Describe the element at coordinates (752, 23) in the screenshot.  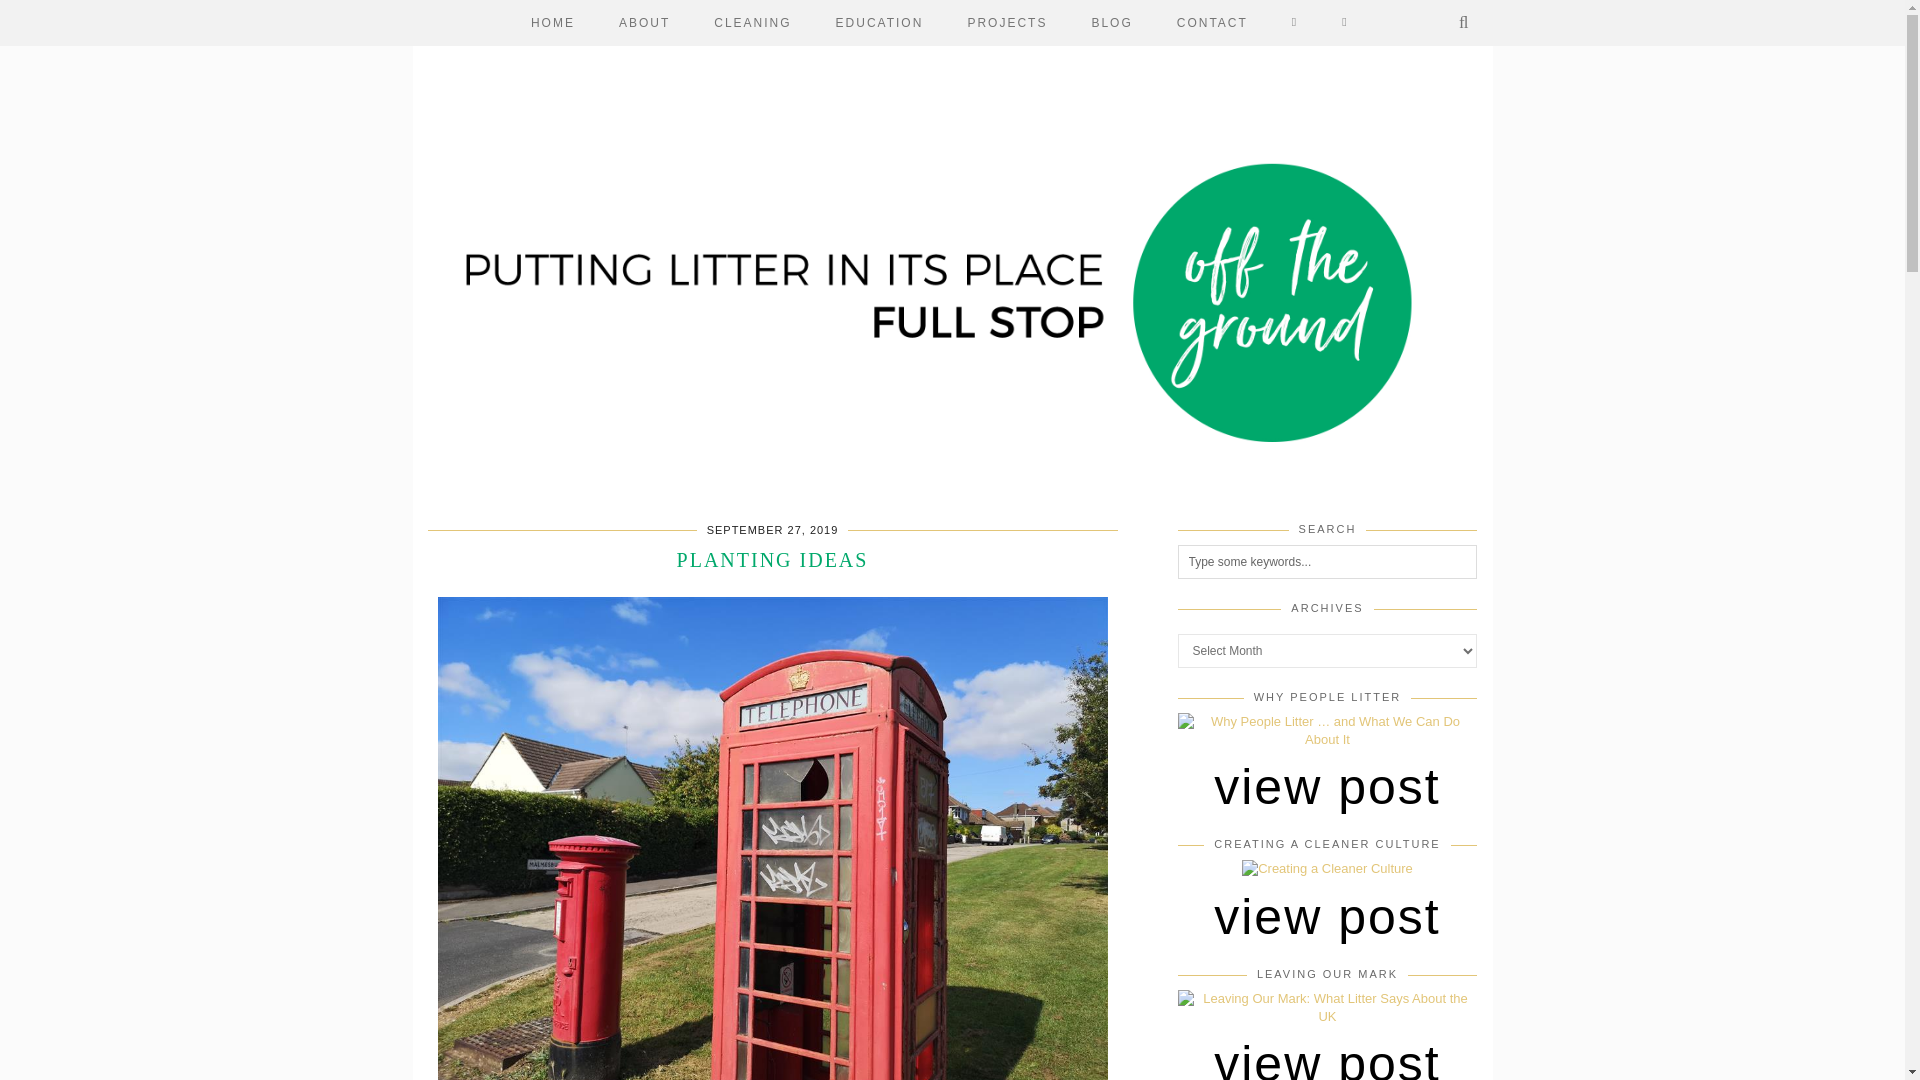
I see `CLEANING` at that location.